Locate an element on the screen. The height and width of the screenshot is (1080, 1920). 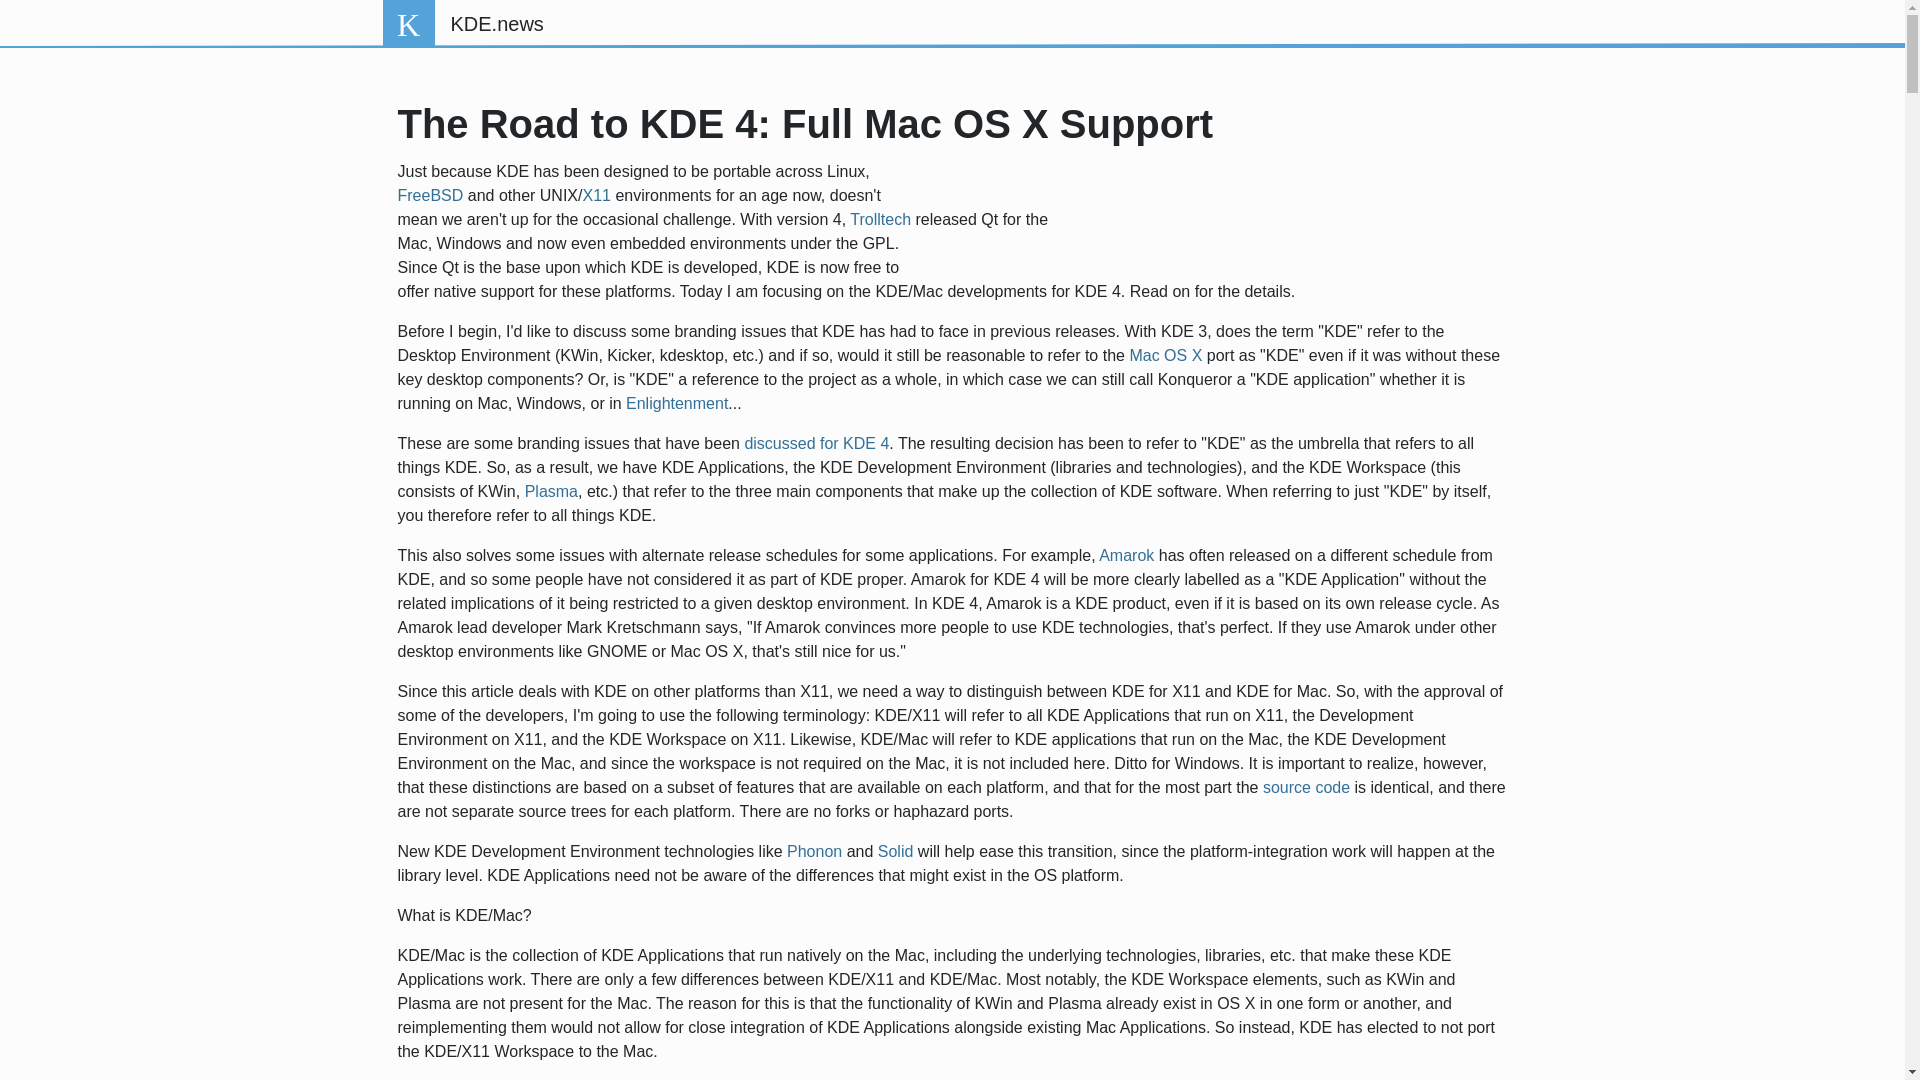
FreeBSD is located at coordinates (430, 195).